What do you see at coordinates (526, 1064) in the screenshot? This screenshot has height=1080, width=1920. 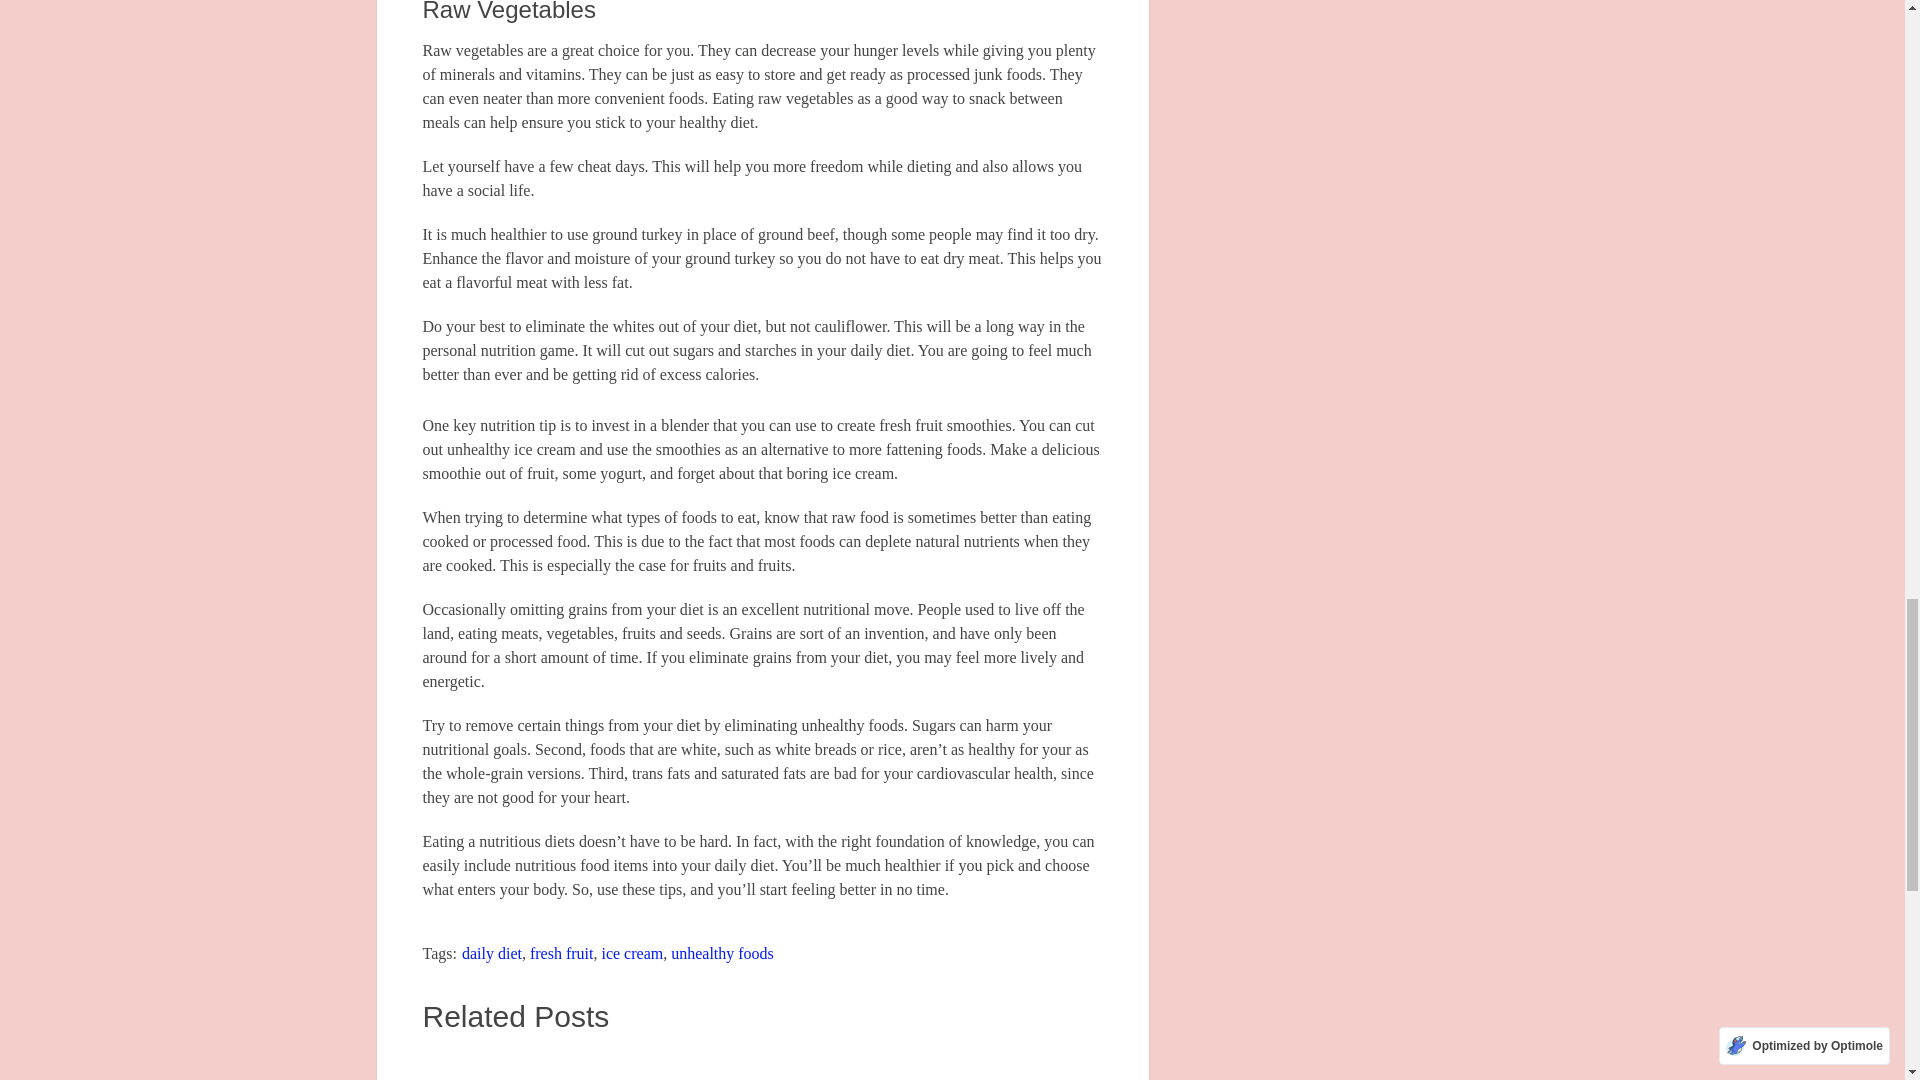 I see `Fill Up With Nutrition Using Great Advice` at bounding box center [526, 1064].